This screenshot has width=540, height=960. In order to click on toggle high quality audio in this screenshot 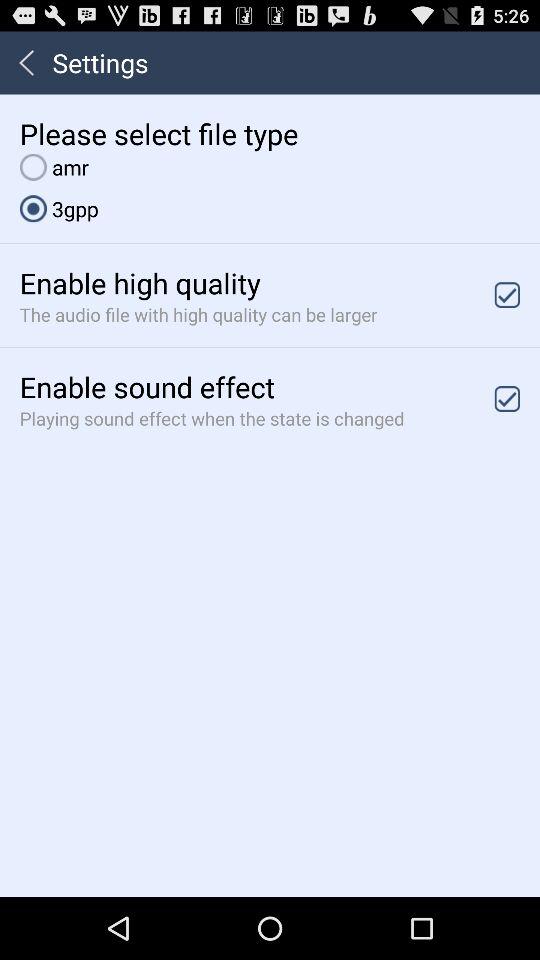, I will do `click(507, 294)`.